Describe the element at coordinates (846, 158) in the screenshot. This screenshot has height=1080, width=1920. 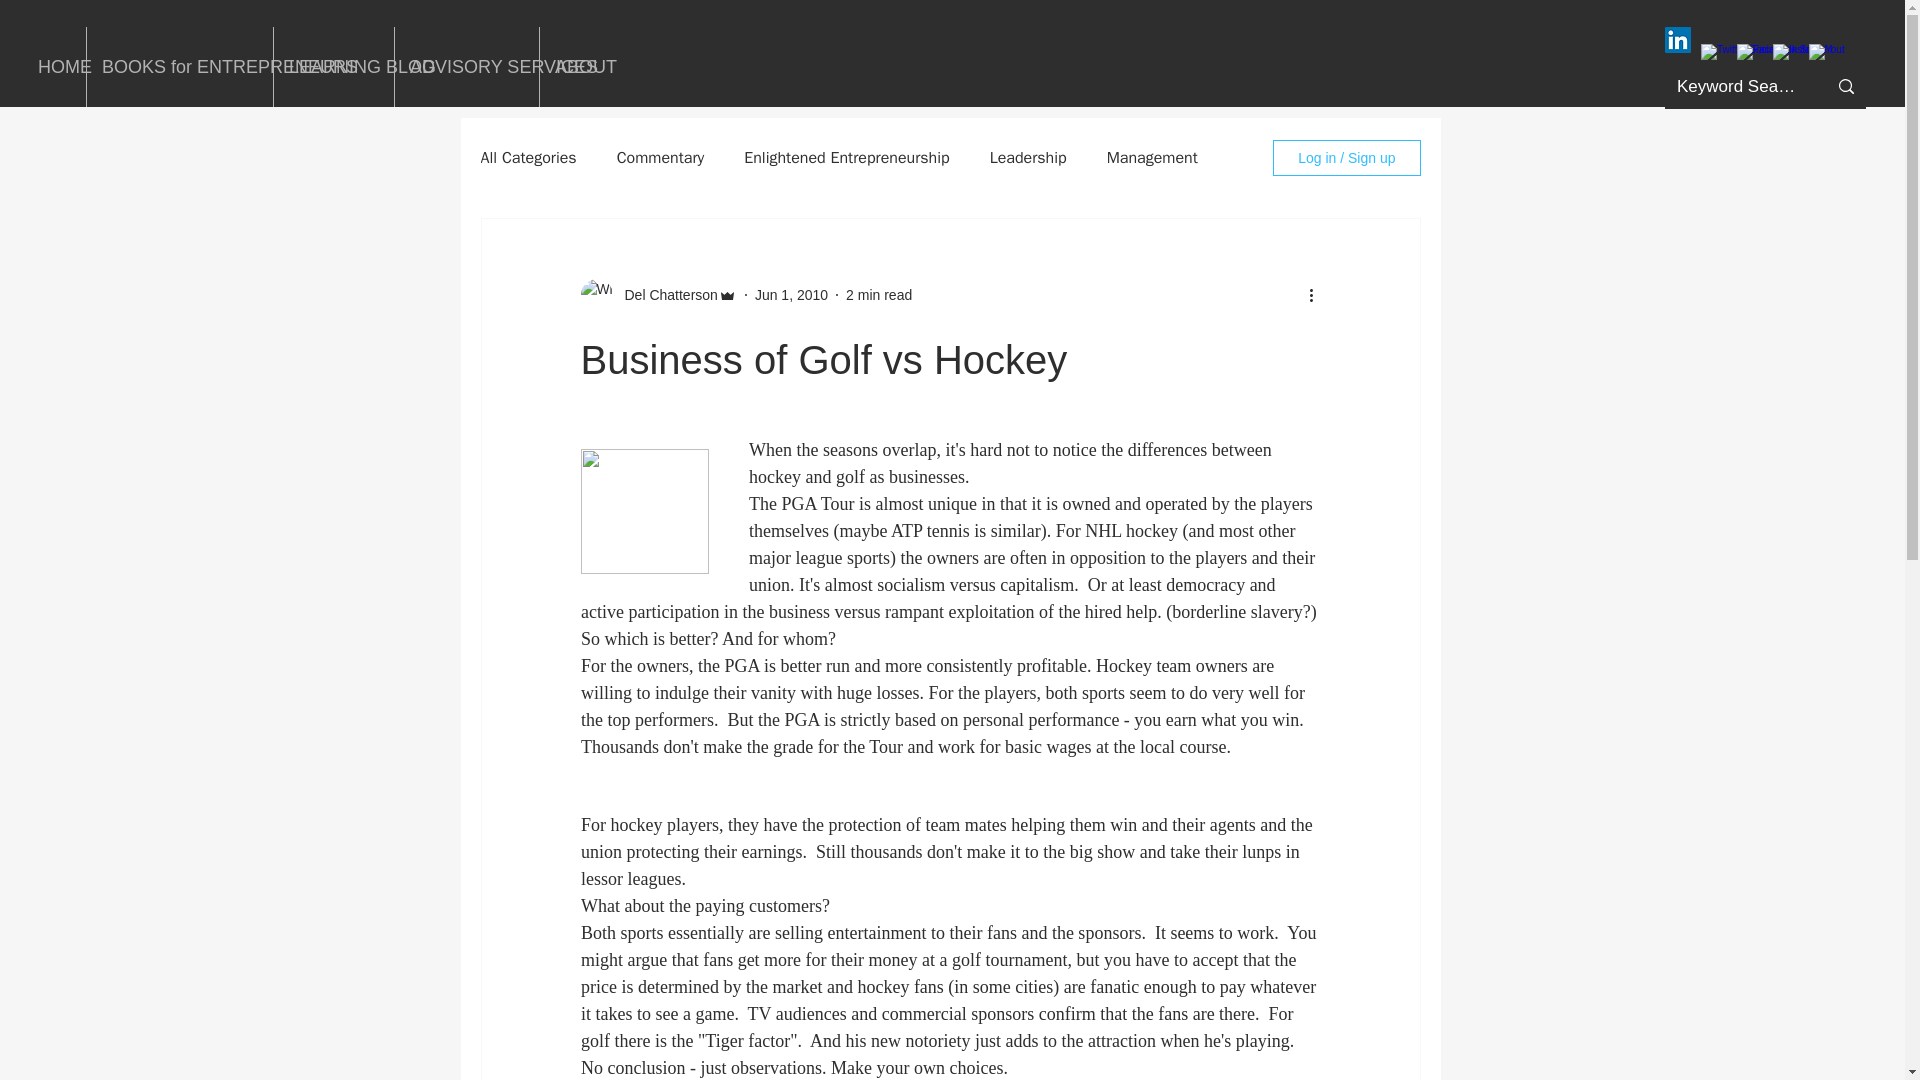
I see `Enlightened Entrepreneurship` at that location.